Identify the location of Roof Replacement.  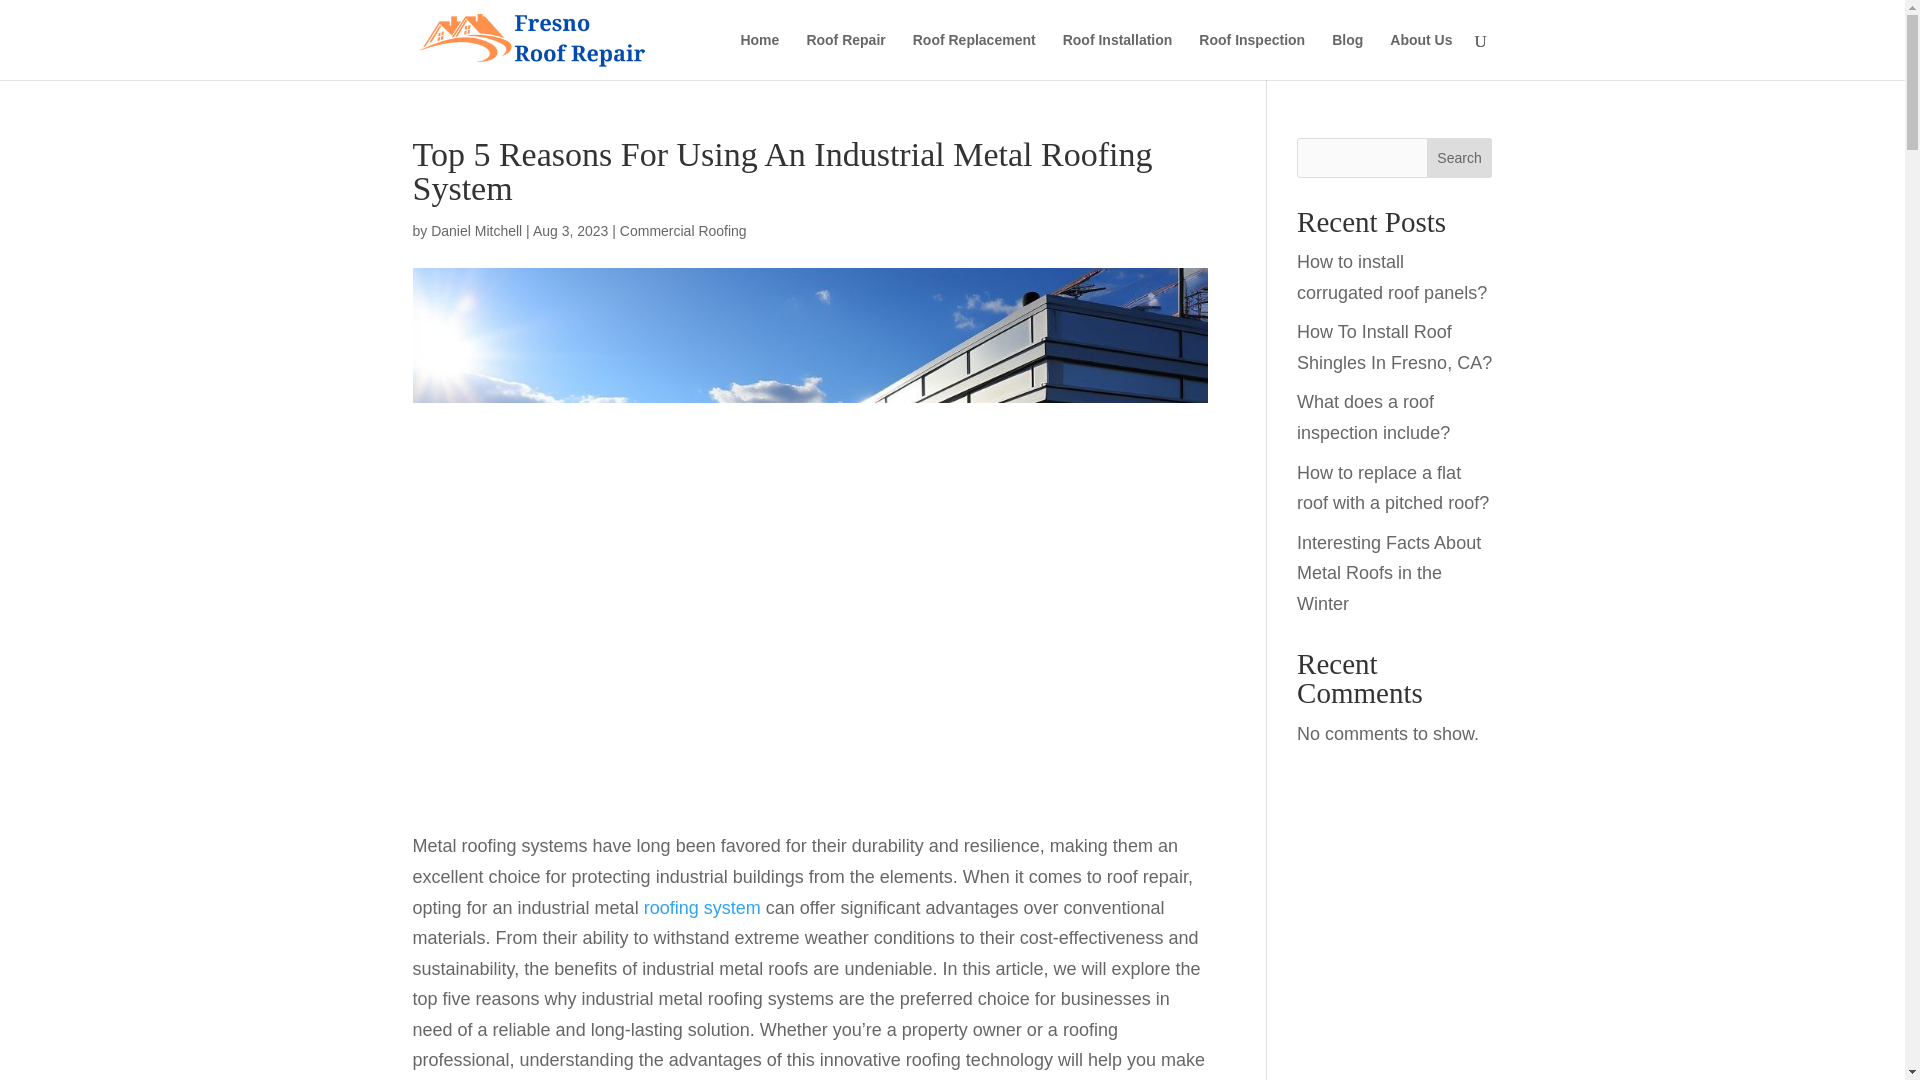
(974, 56).